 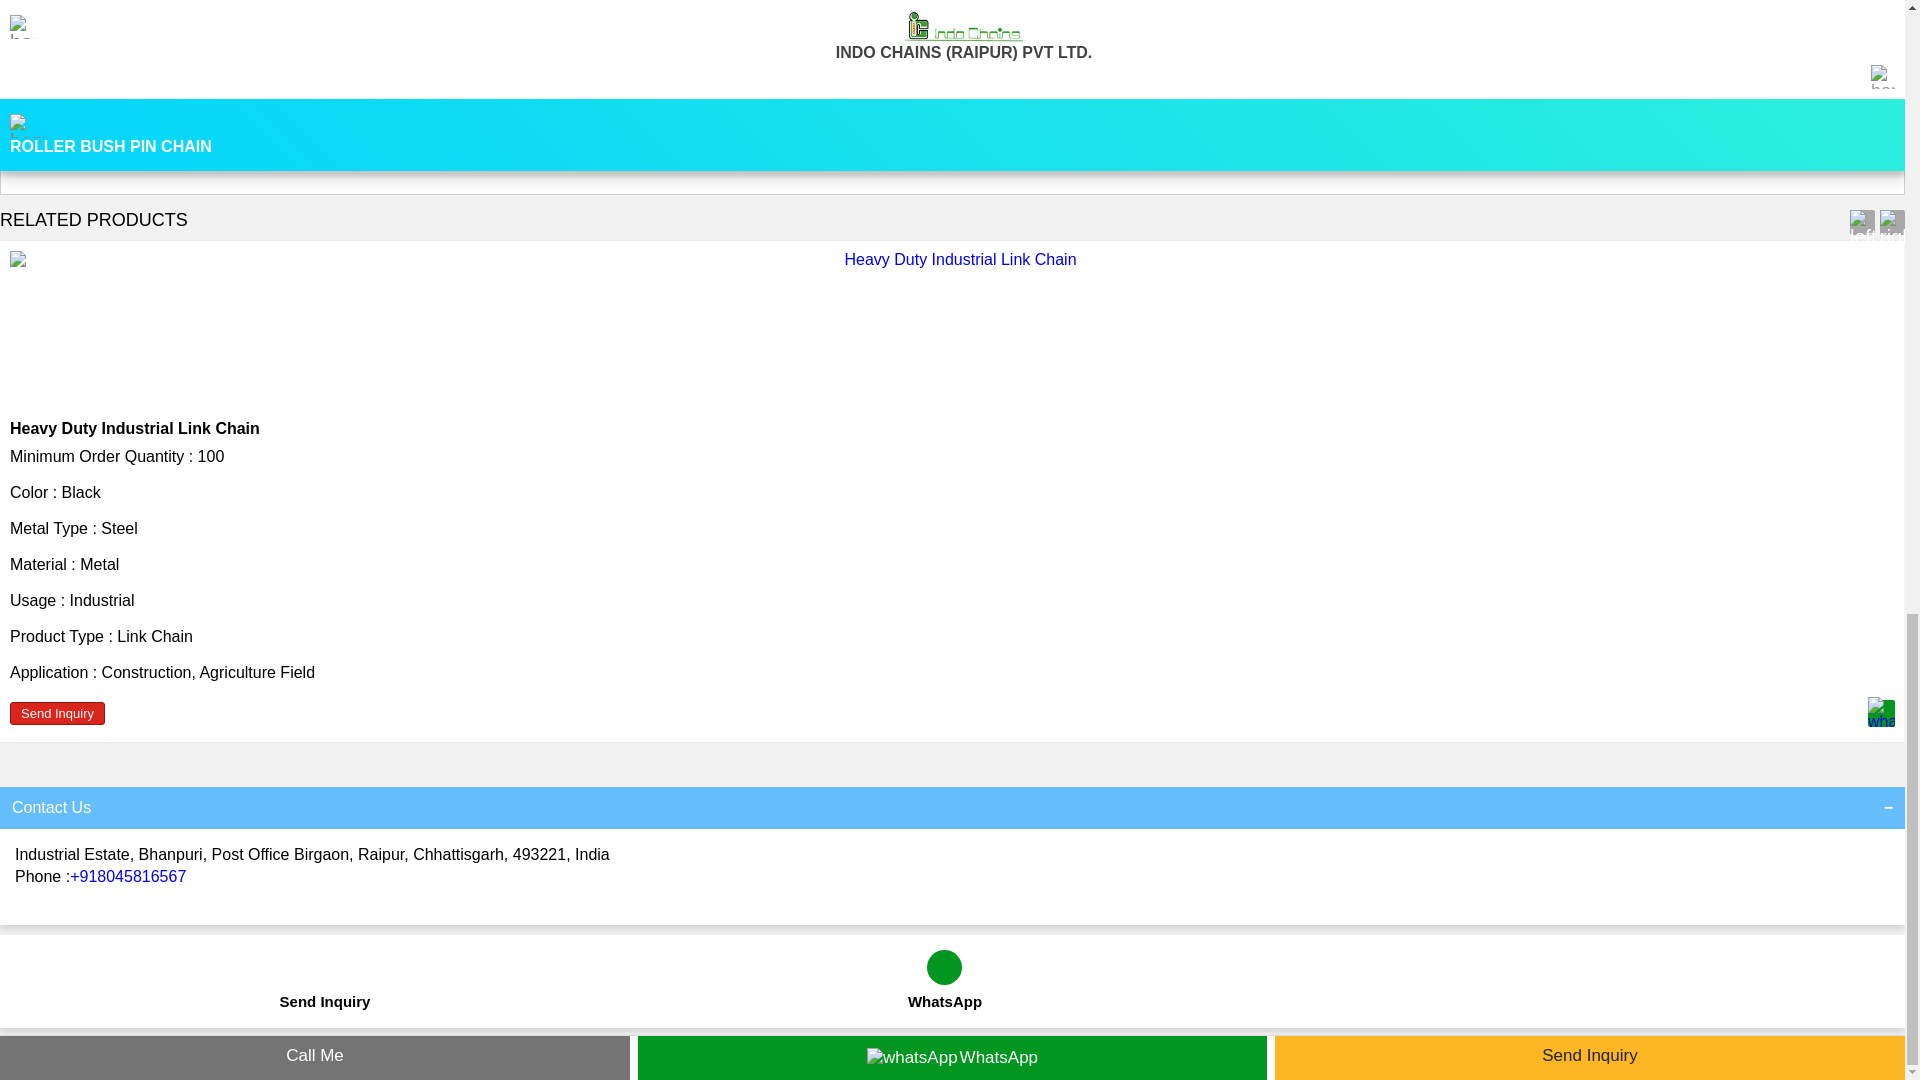 I want to click on Send Inquiry, so click(x=57, y=713).